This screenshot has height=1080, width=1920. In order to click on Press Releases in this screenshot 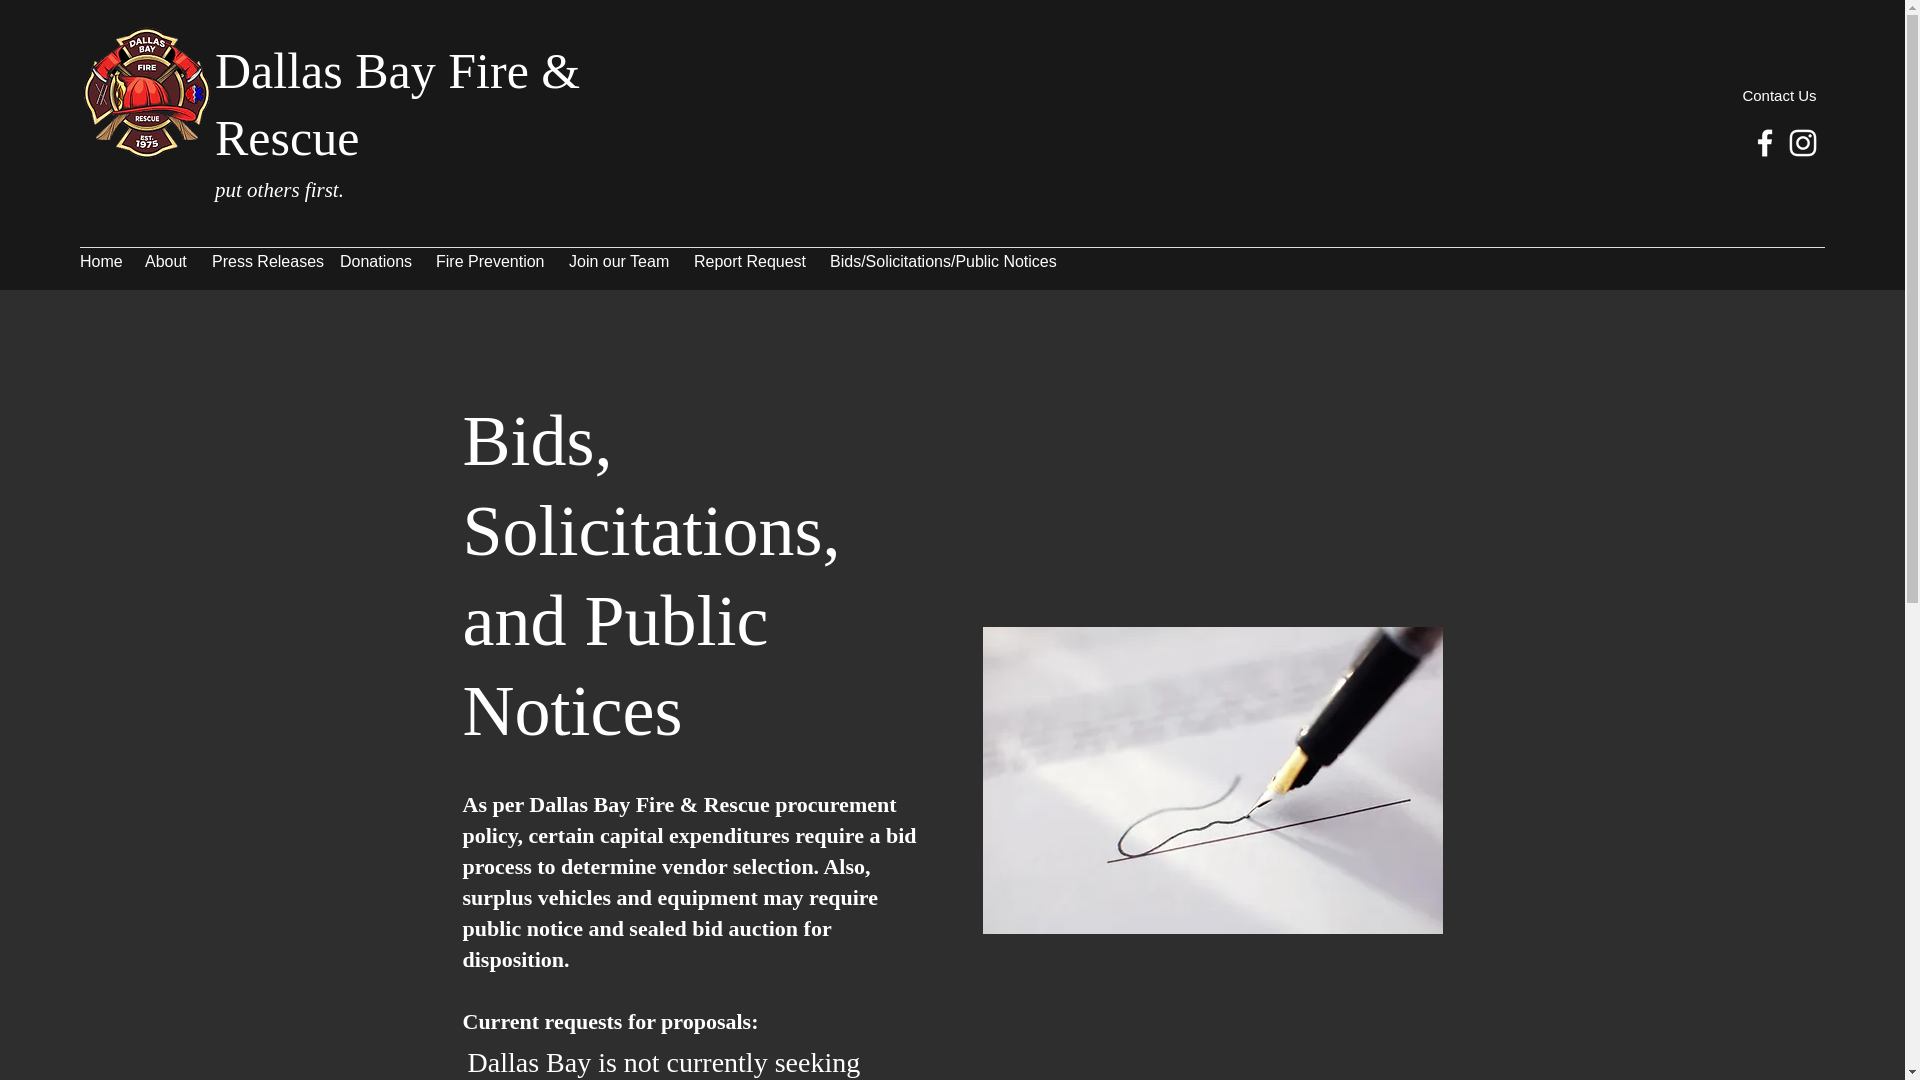, I will do `click(266, 261)`.